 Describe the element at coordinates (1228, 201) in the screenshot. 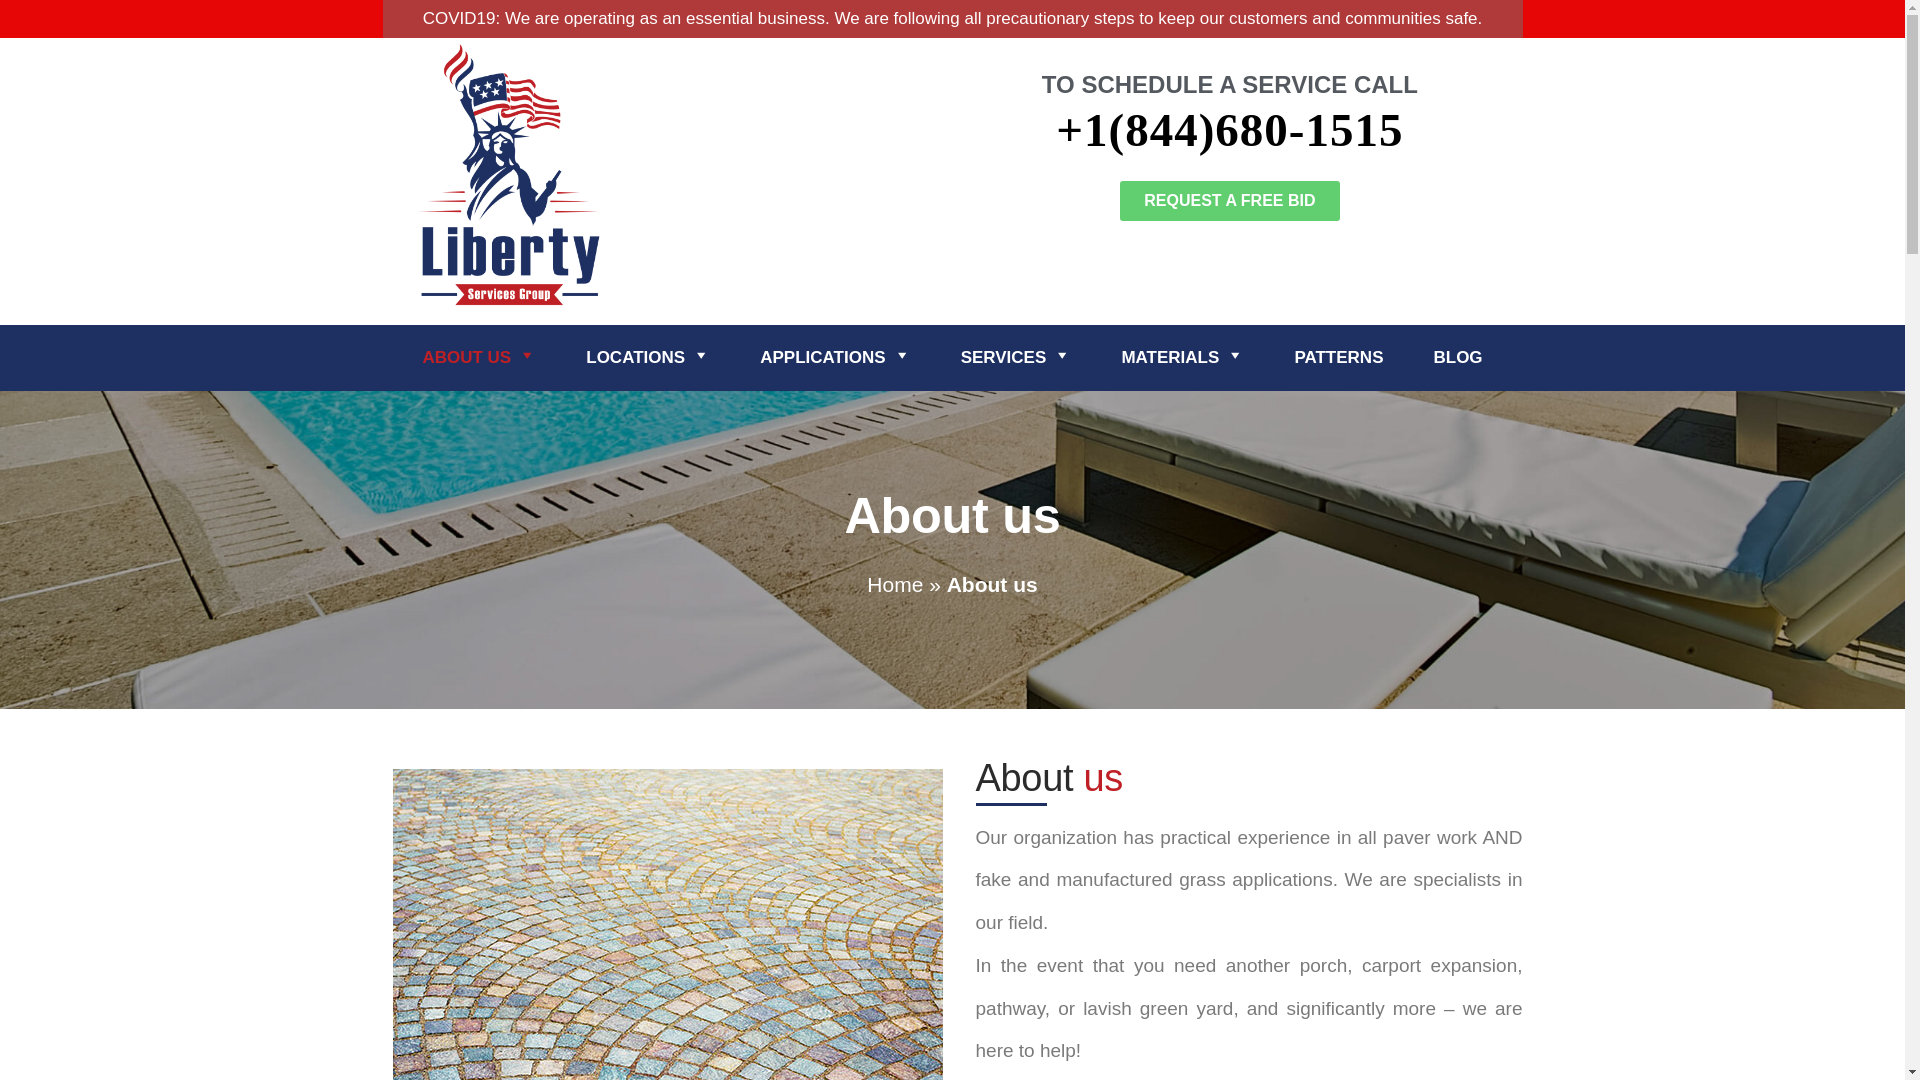

I see `REQUEST A FREE BID` at that location.